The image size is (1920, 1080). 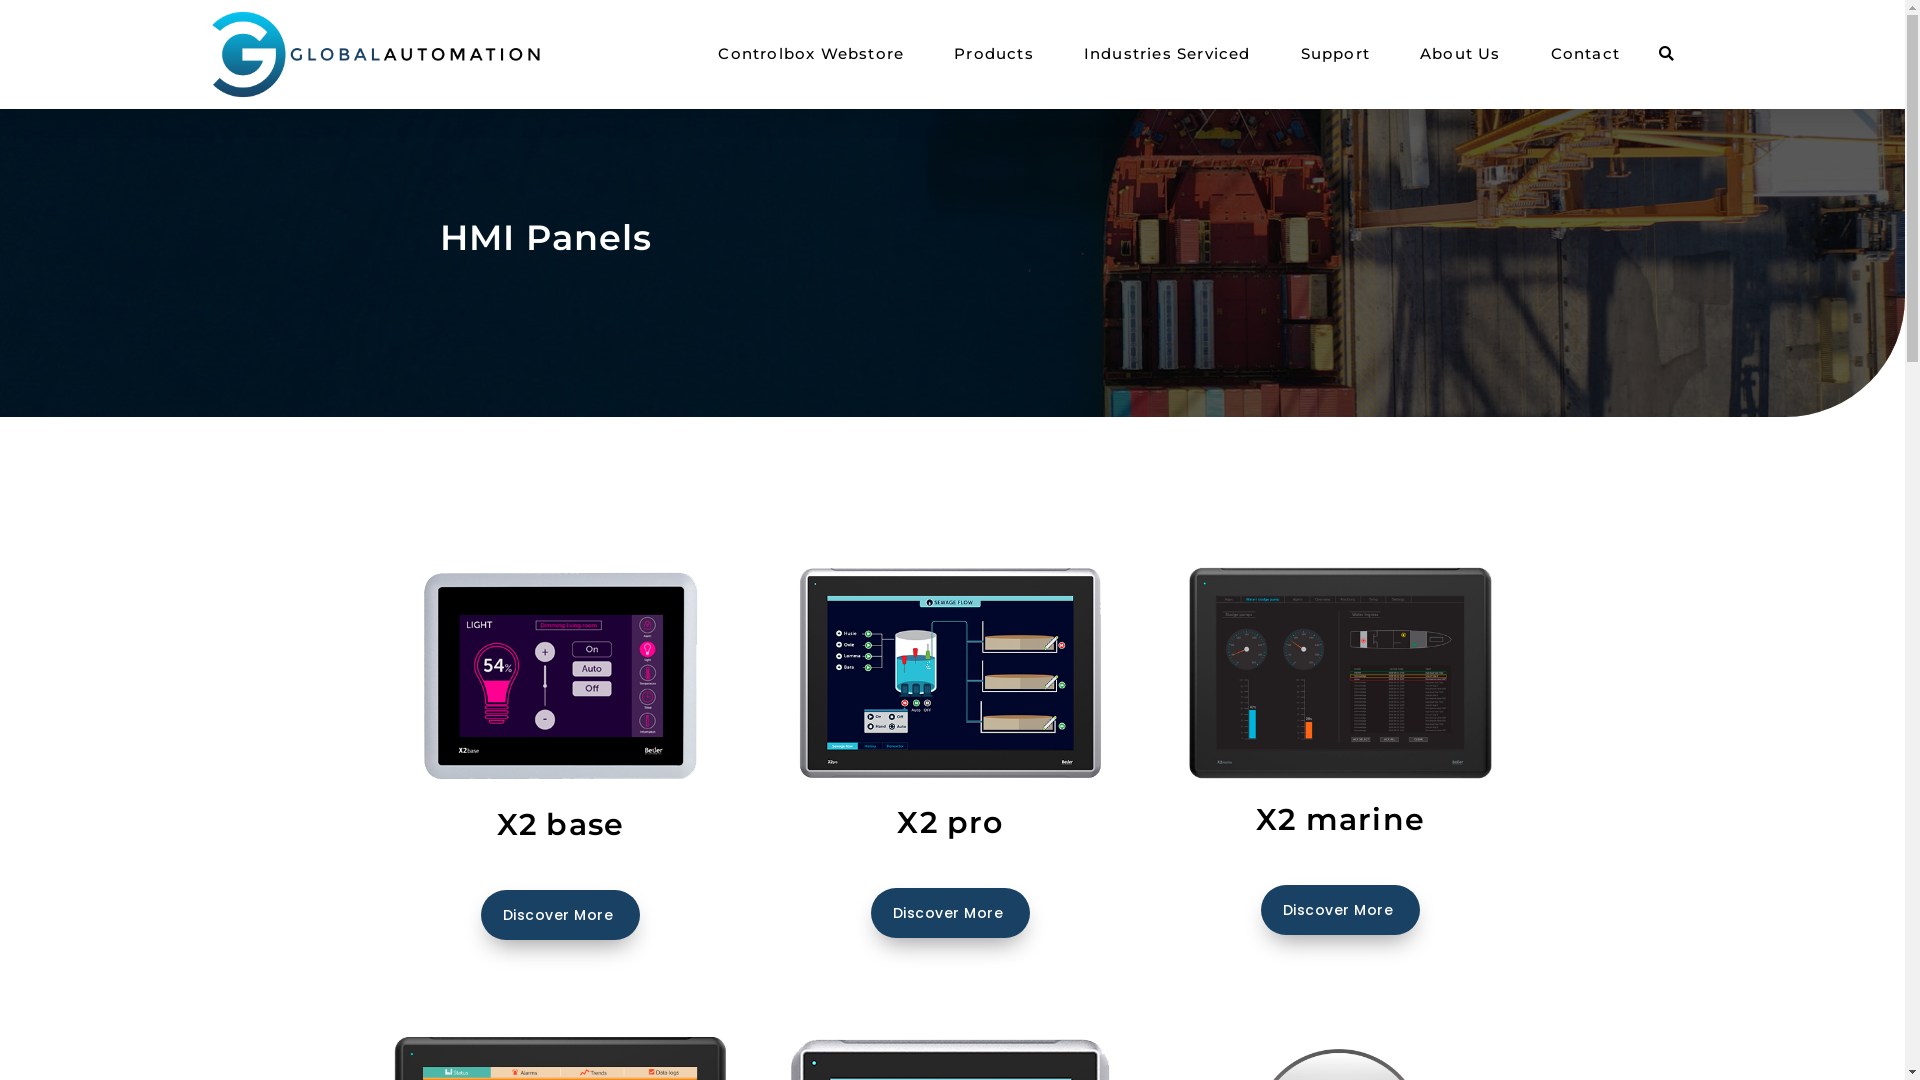 I want to click on Discover More, so click(x=1341, y=910).